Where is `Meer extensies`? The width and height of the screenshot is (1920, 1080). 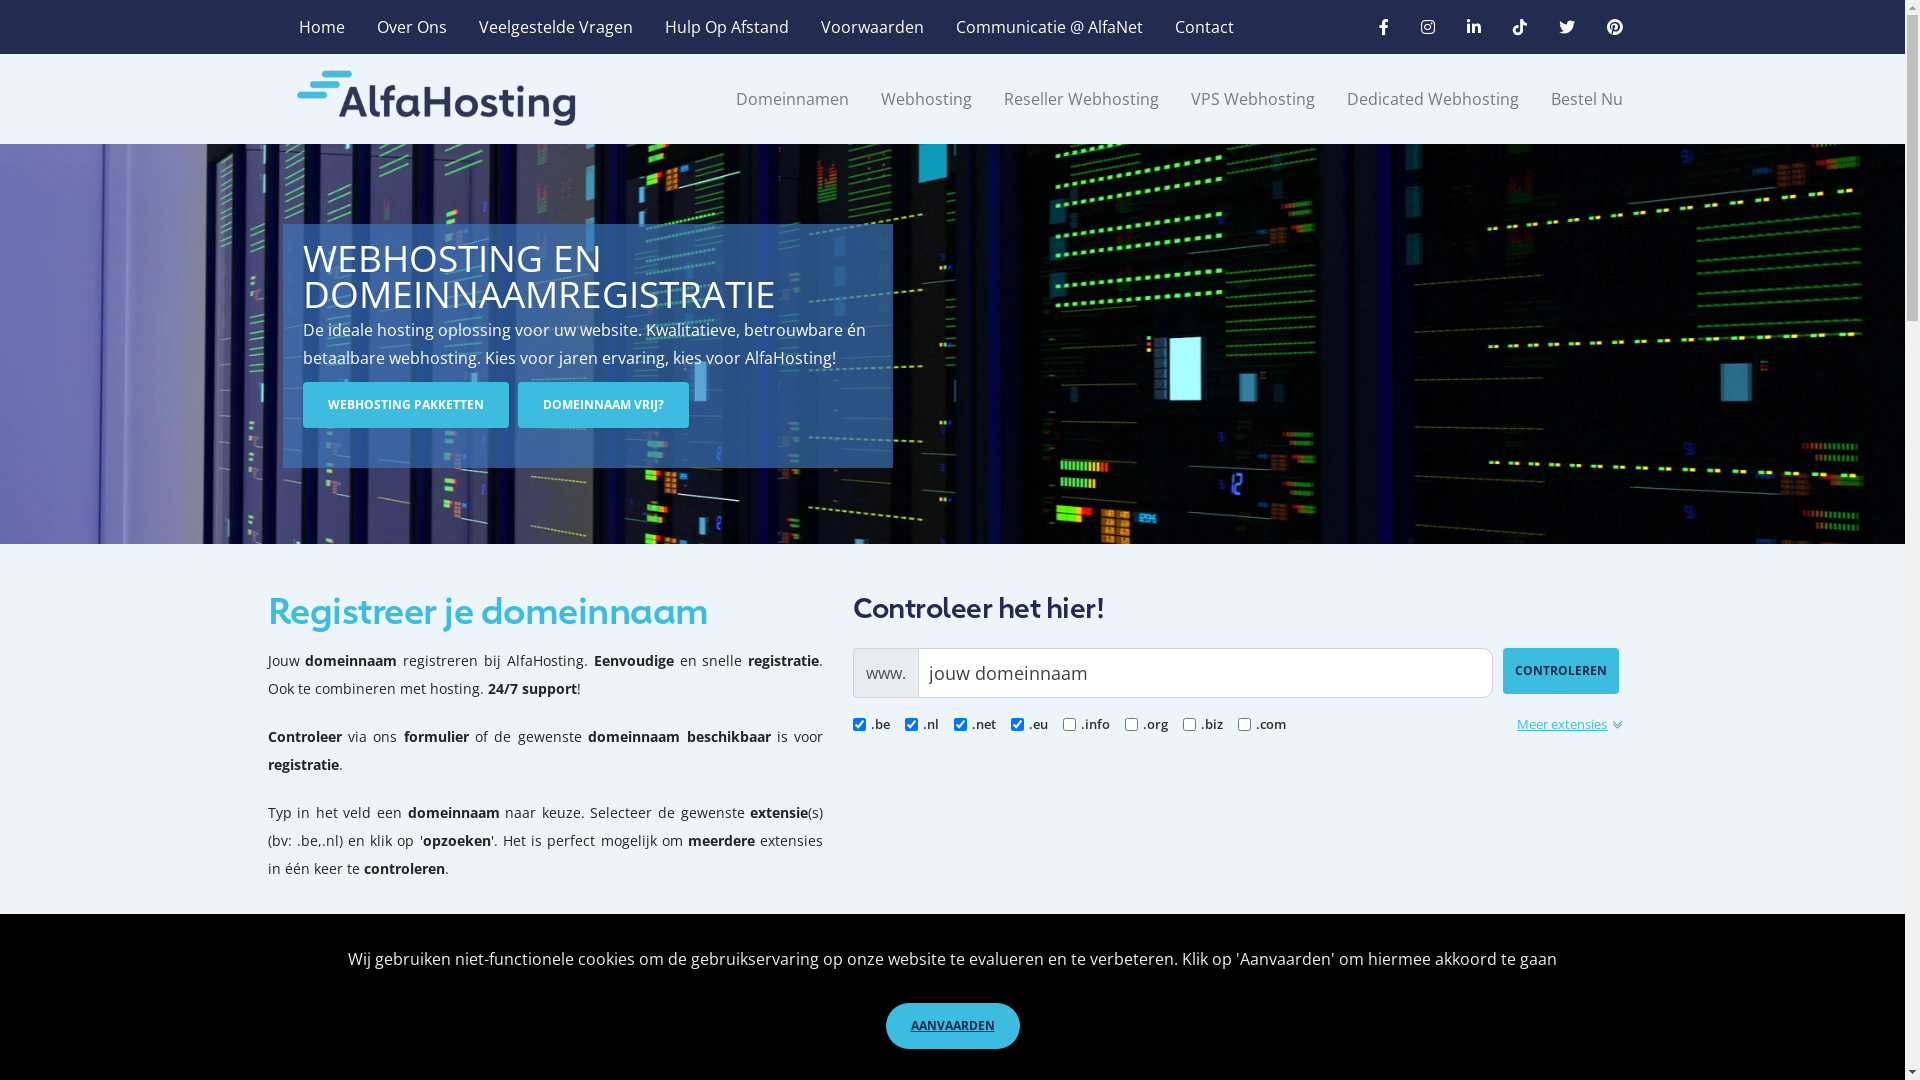
Meer extensies is located at coordinates (1570, 724).